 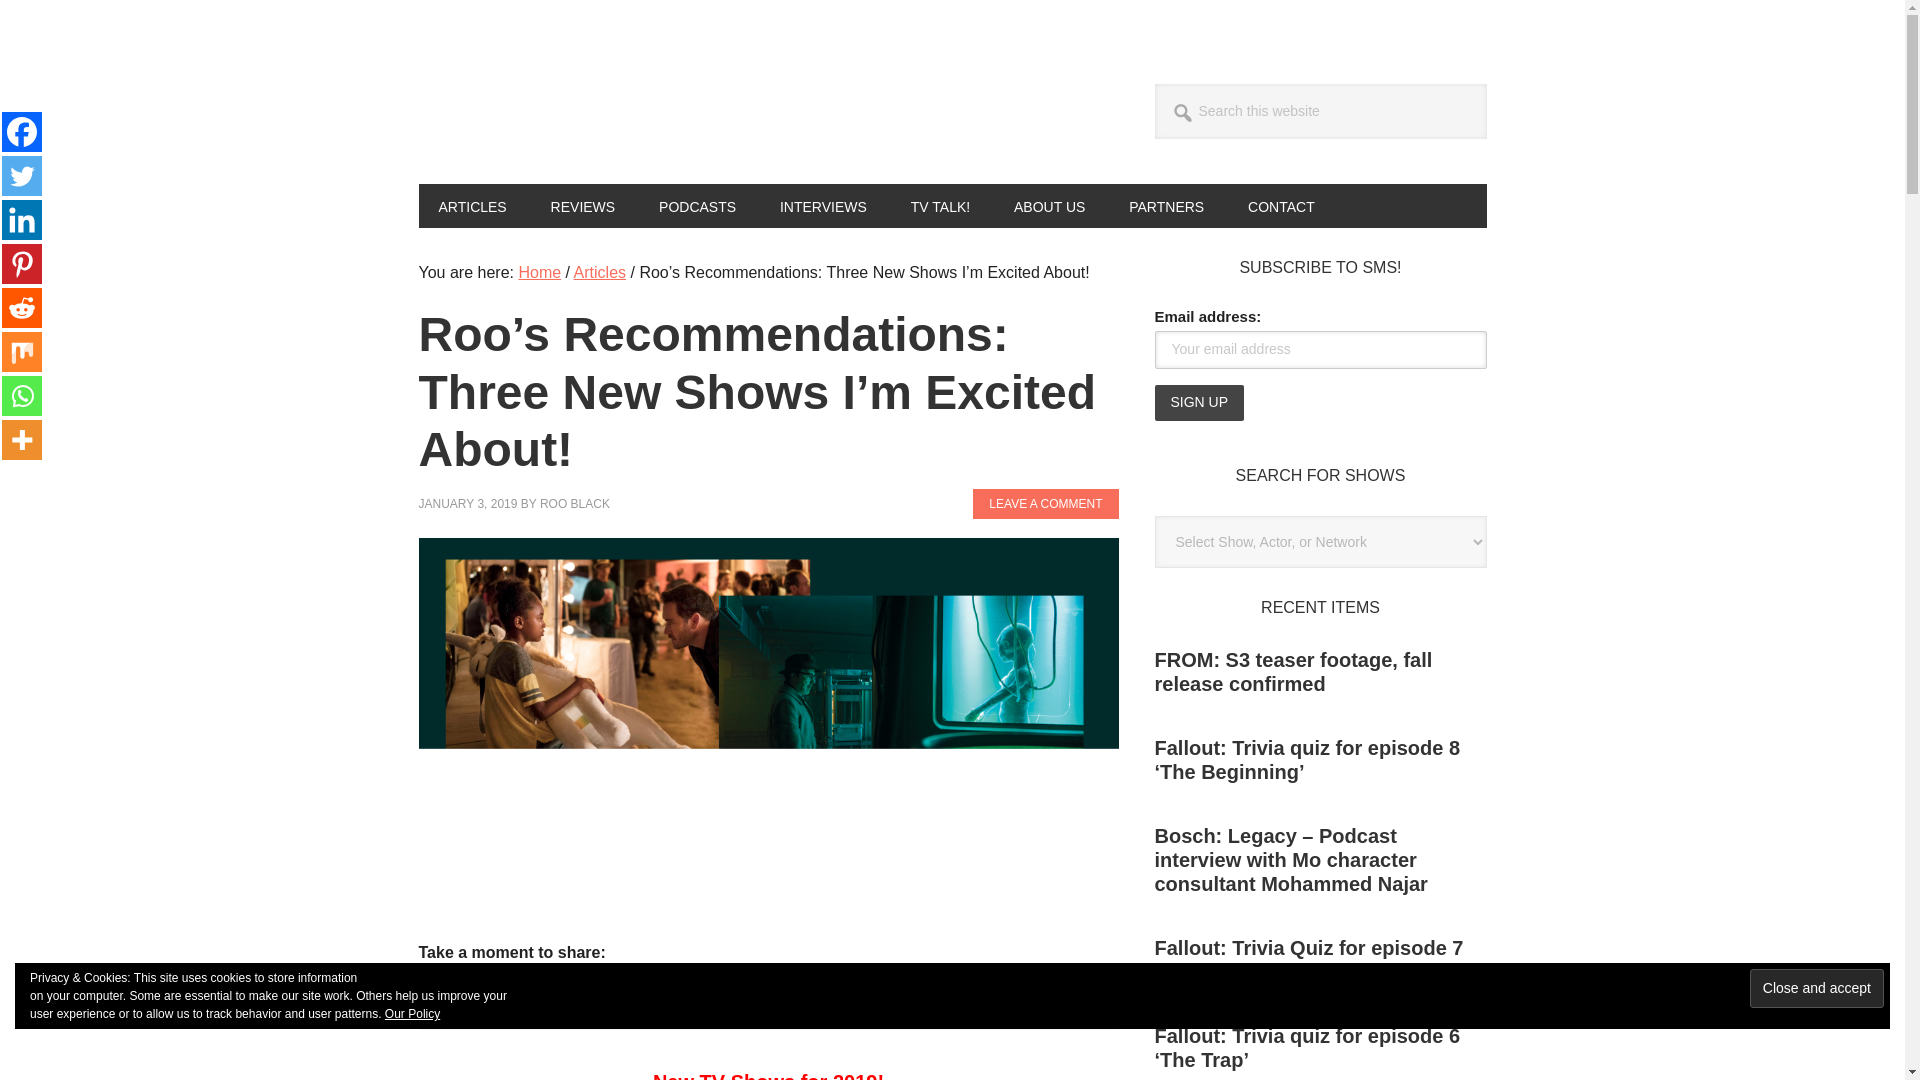 I want to click on Twitter, so click(x=528, y=985).